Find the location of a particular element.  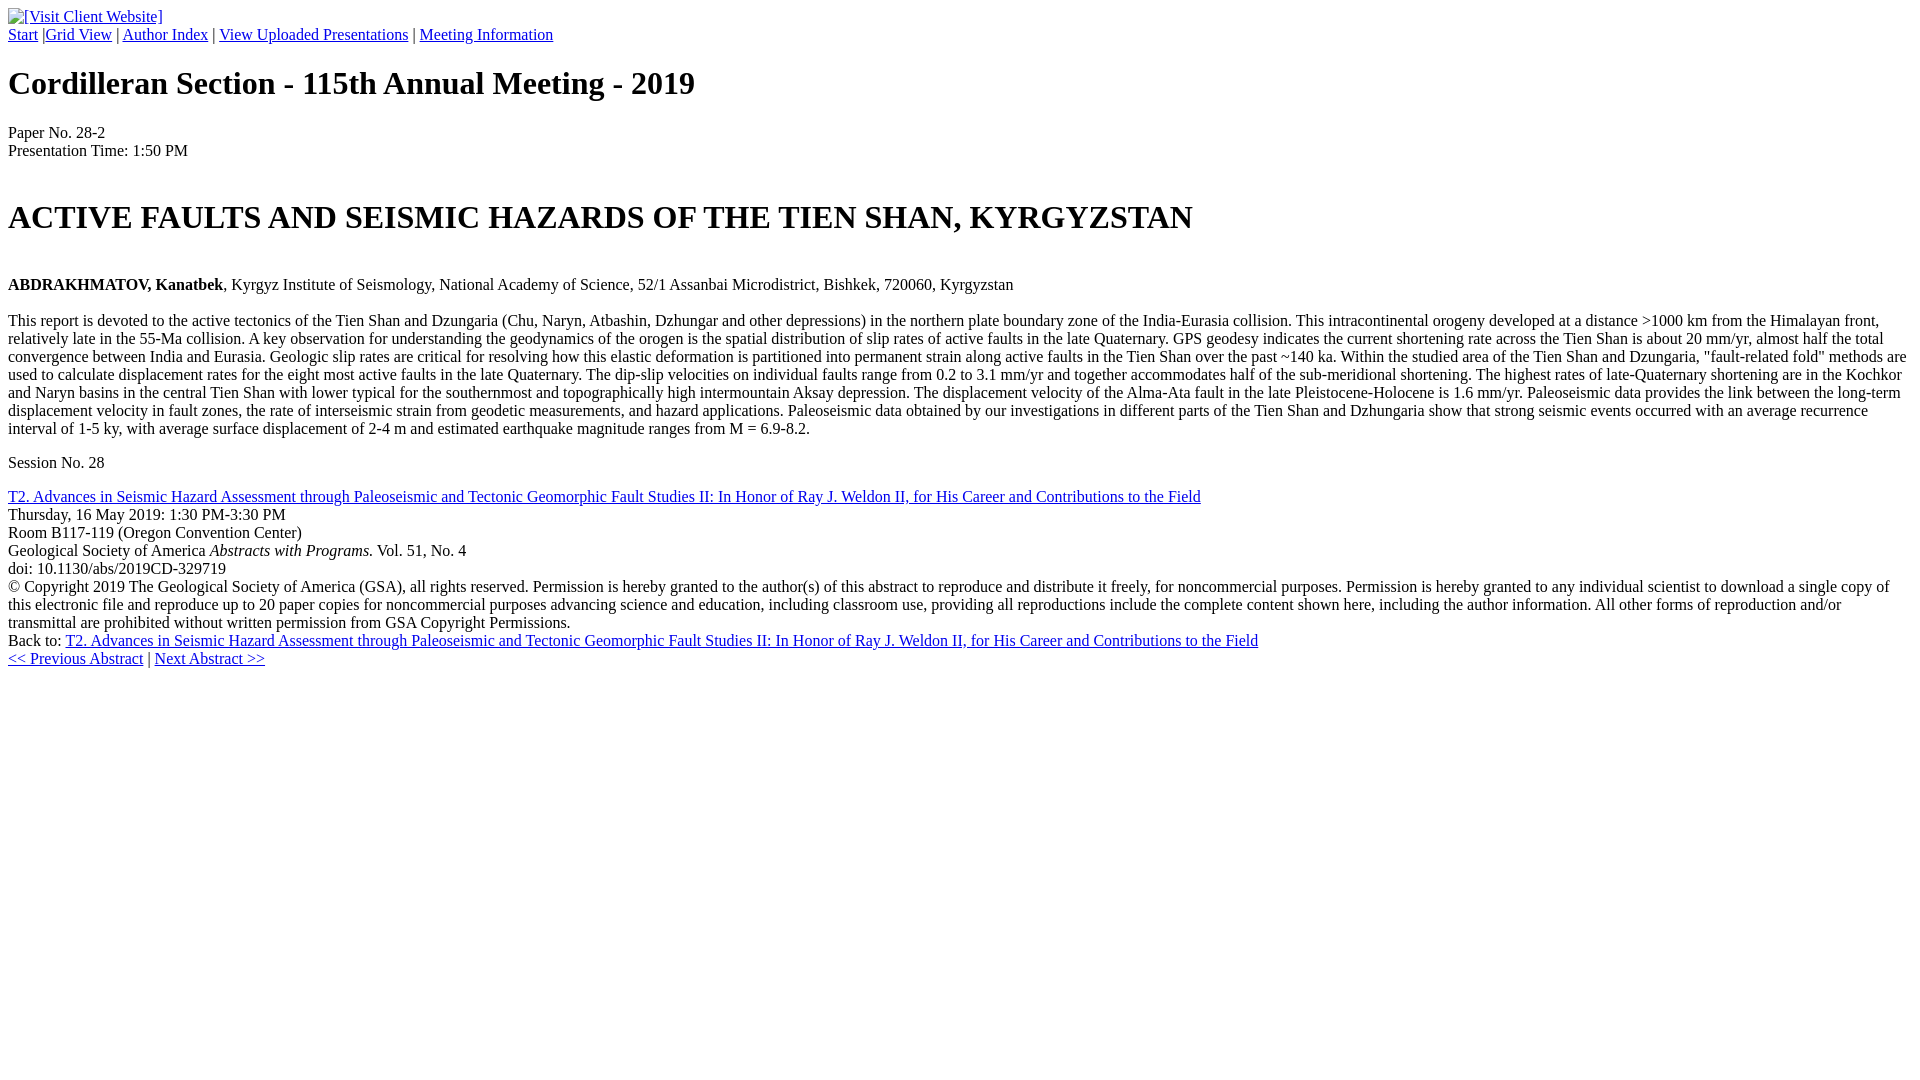

Author Index is located at coordinates (164, 34).